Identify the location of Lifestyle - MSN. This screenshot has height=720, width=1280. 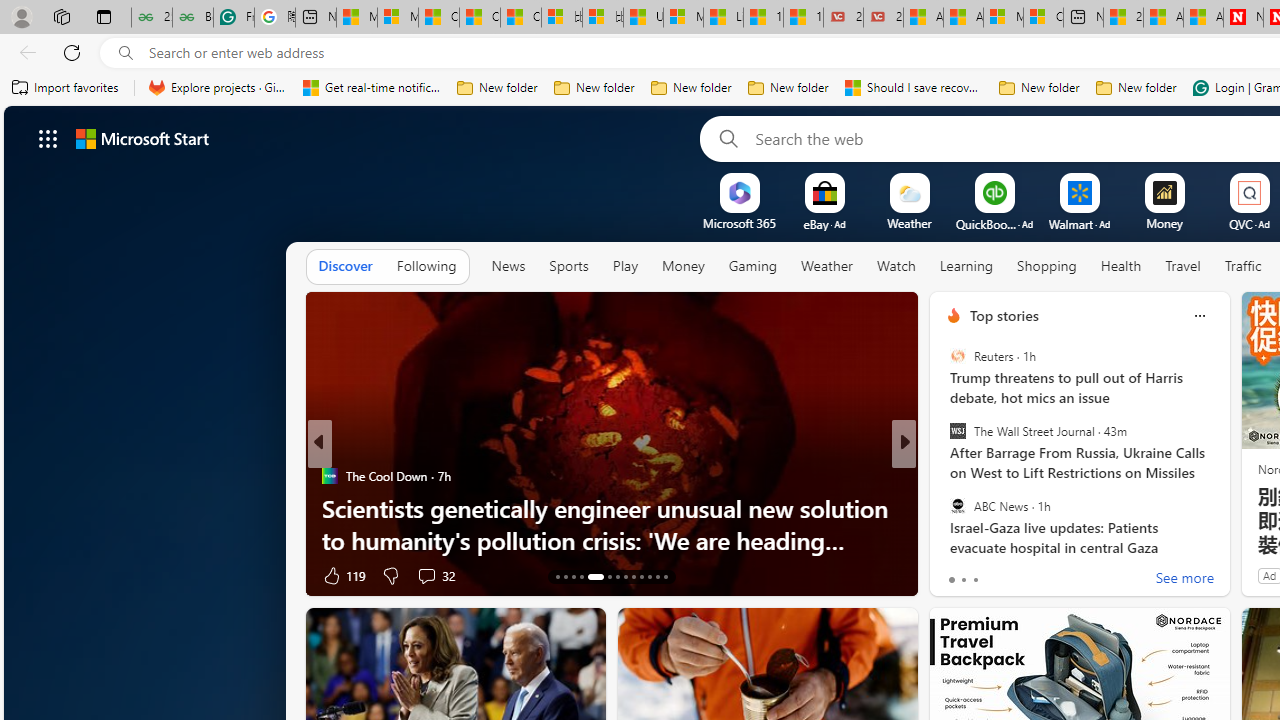
(724, 18).